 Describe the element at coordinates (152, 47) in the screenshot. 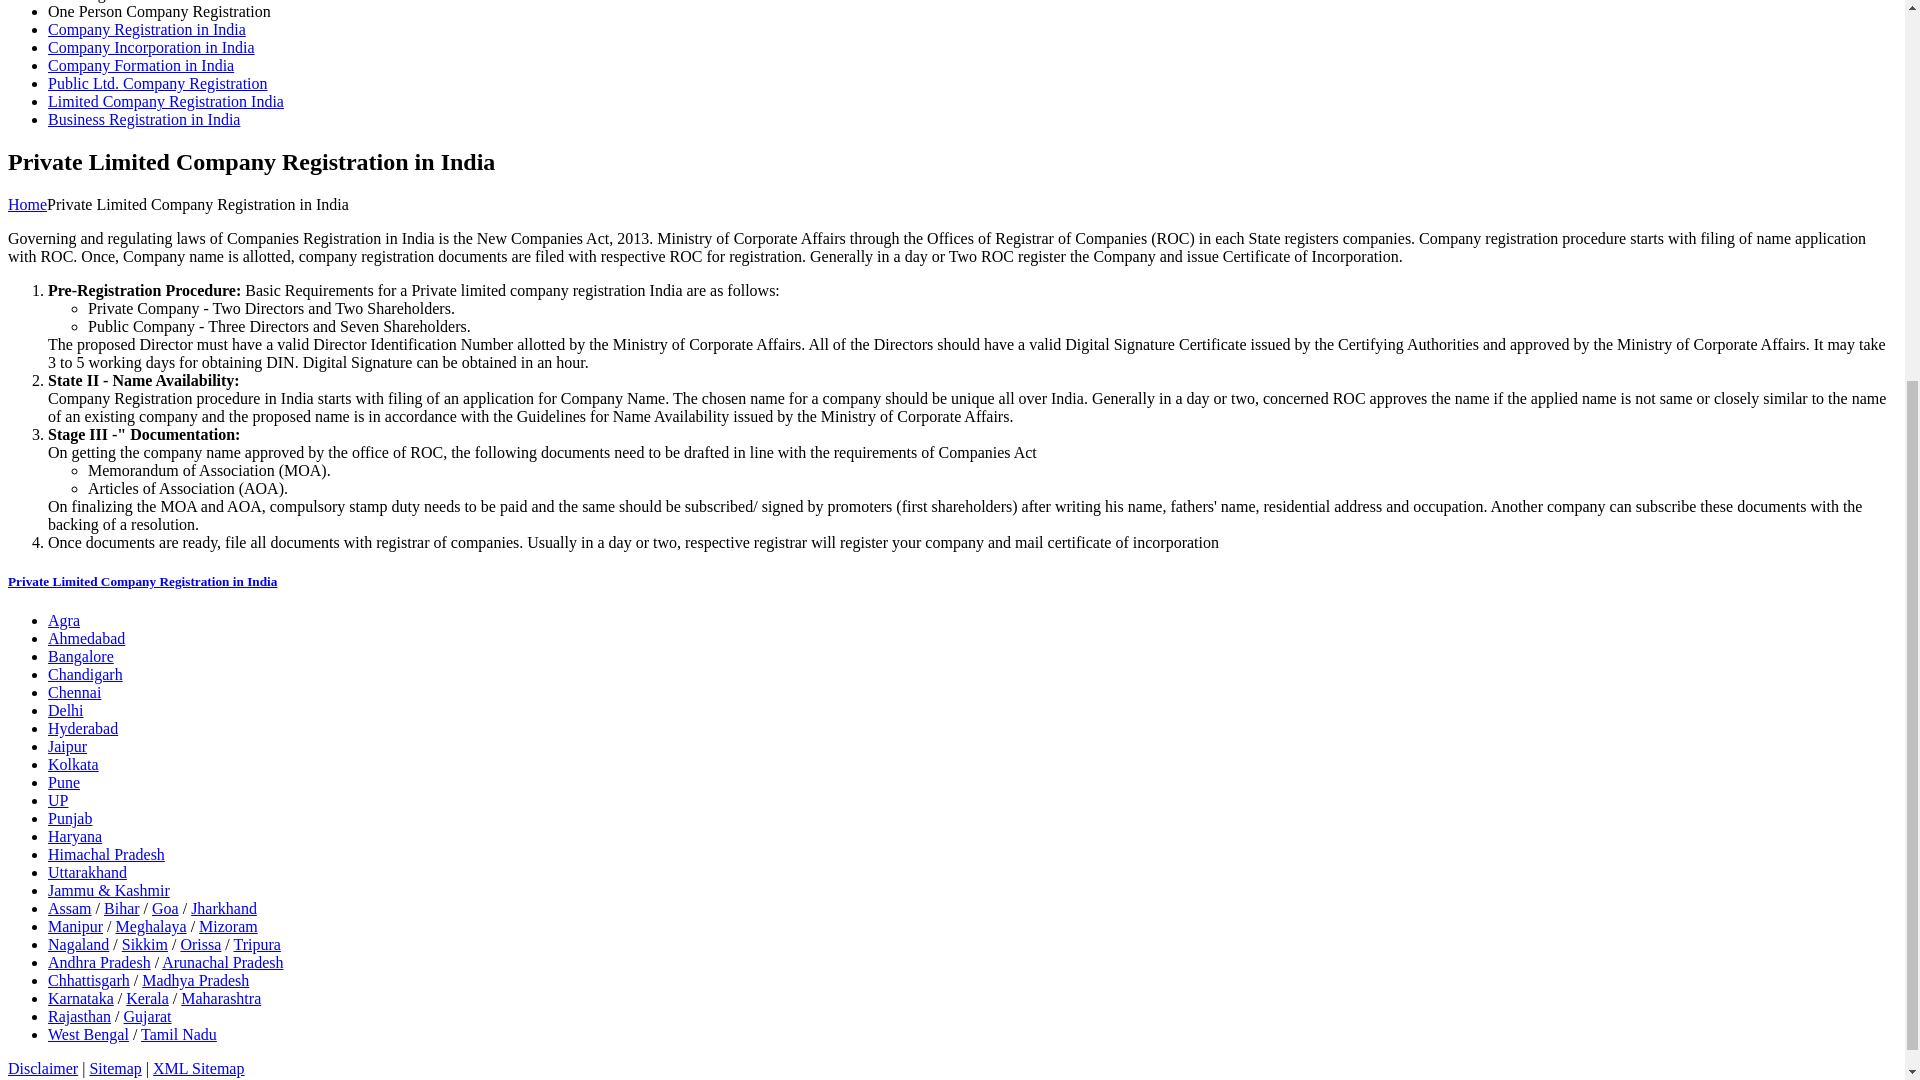

I see `Company Incorporation in India` at that location.